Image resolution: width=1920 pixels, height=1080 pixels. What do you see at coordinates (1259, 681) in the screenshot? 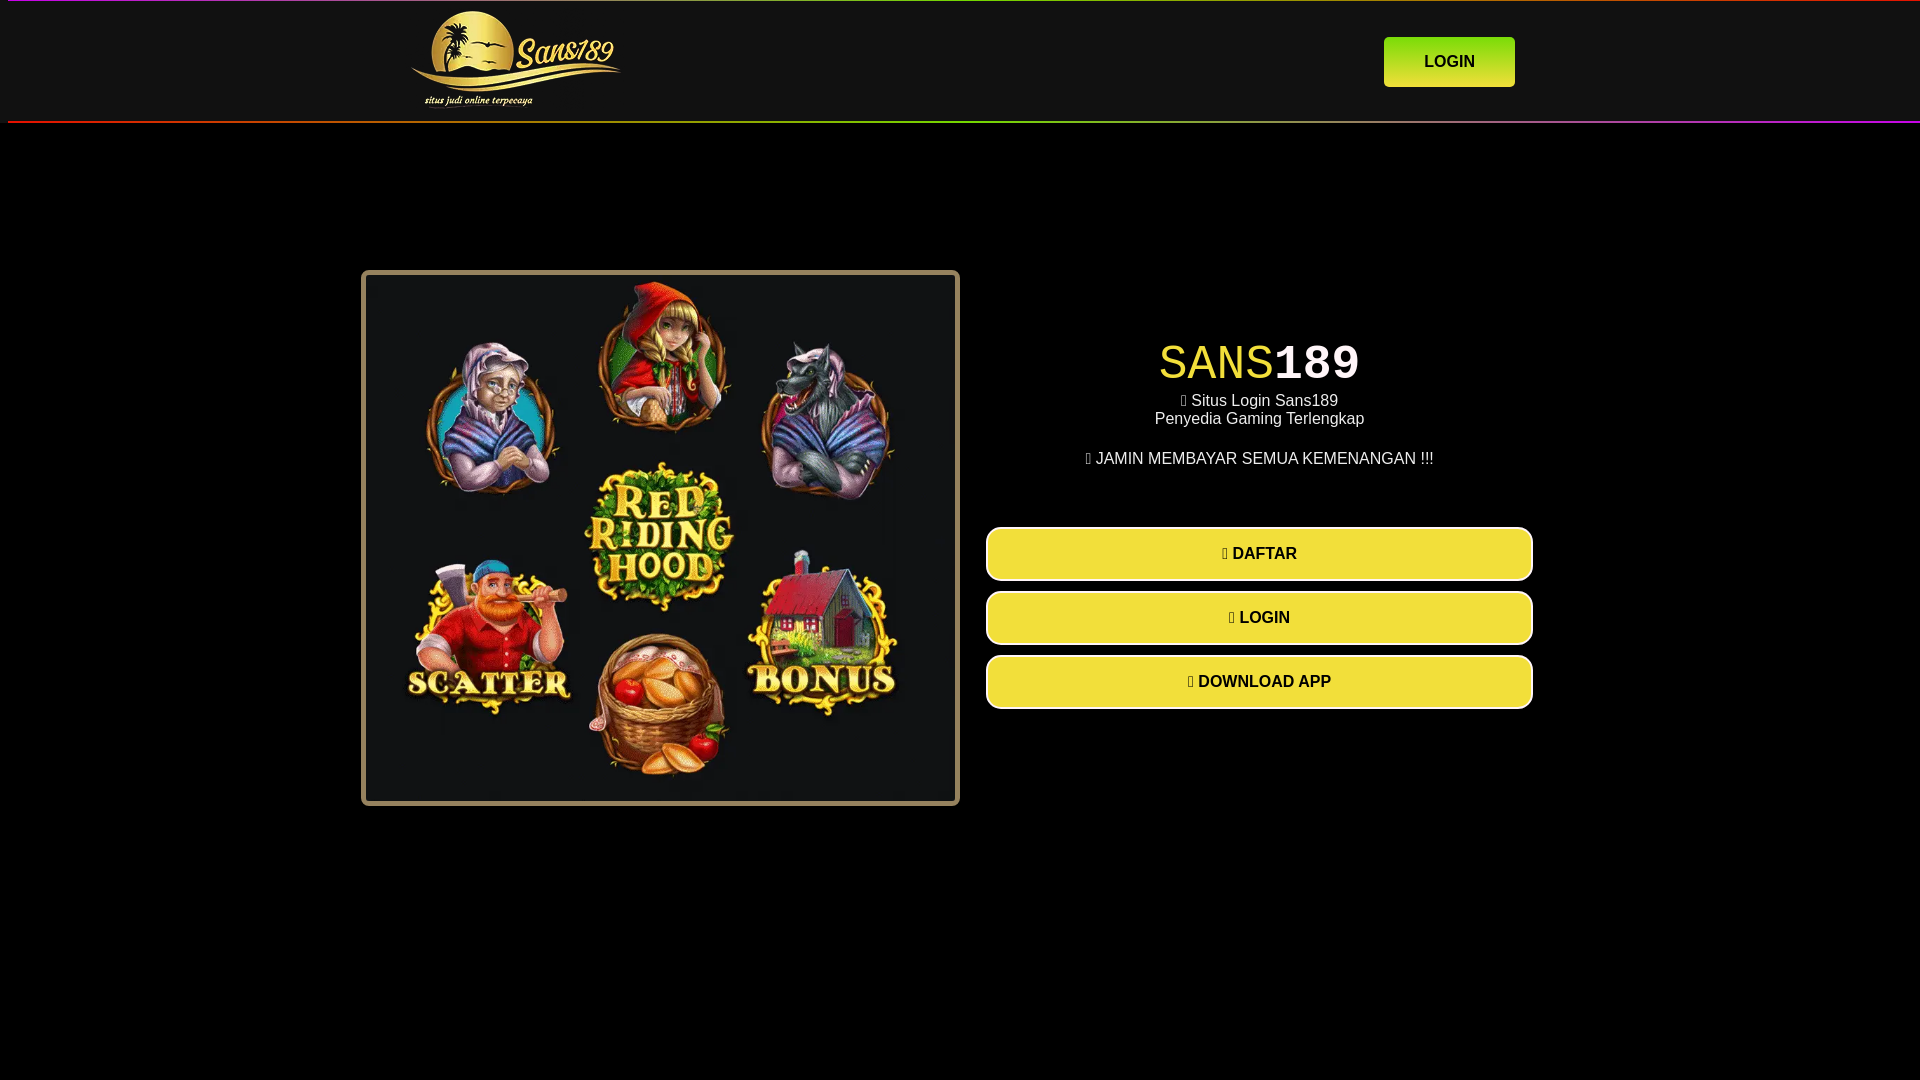
I see `DOWNLOAD APP` at bounding box center [1259, 681].